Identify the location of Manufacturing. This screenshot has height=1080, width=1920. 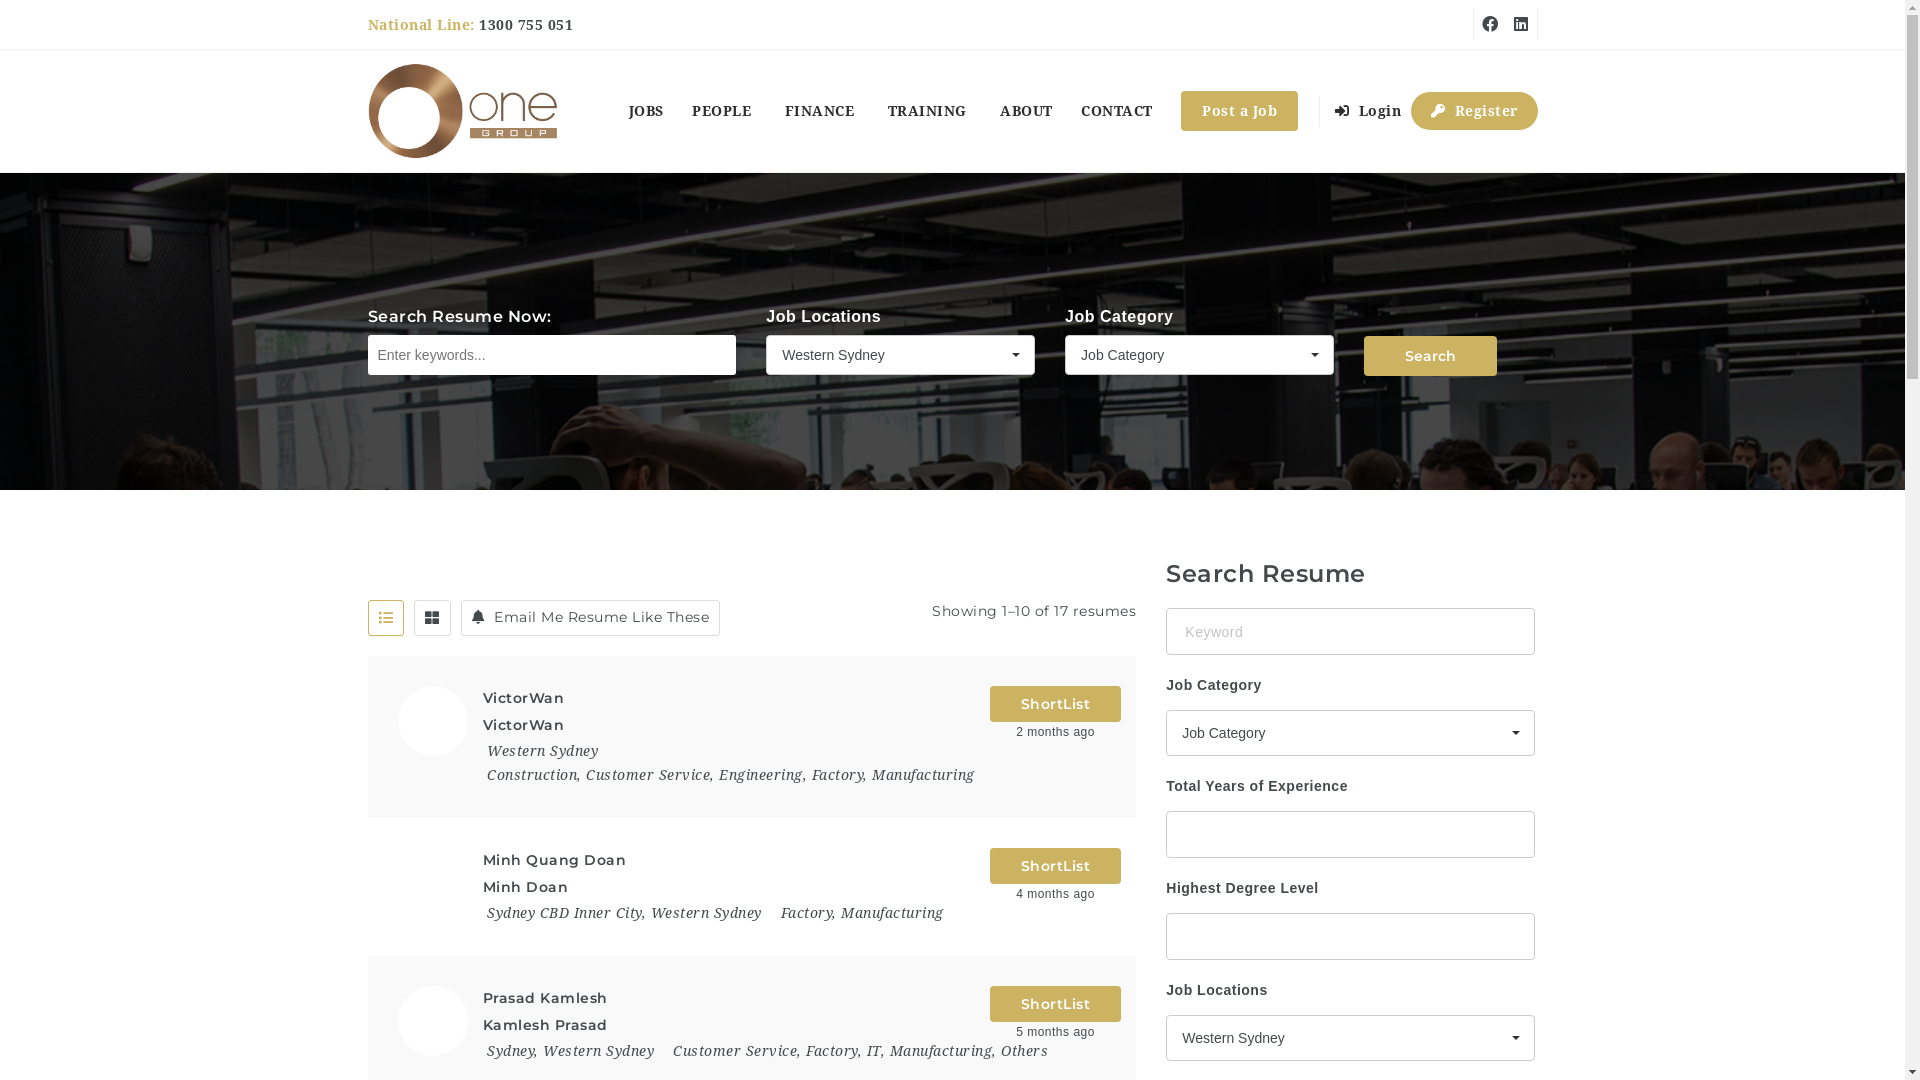
(942, 1051).